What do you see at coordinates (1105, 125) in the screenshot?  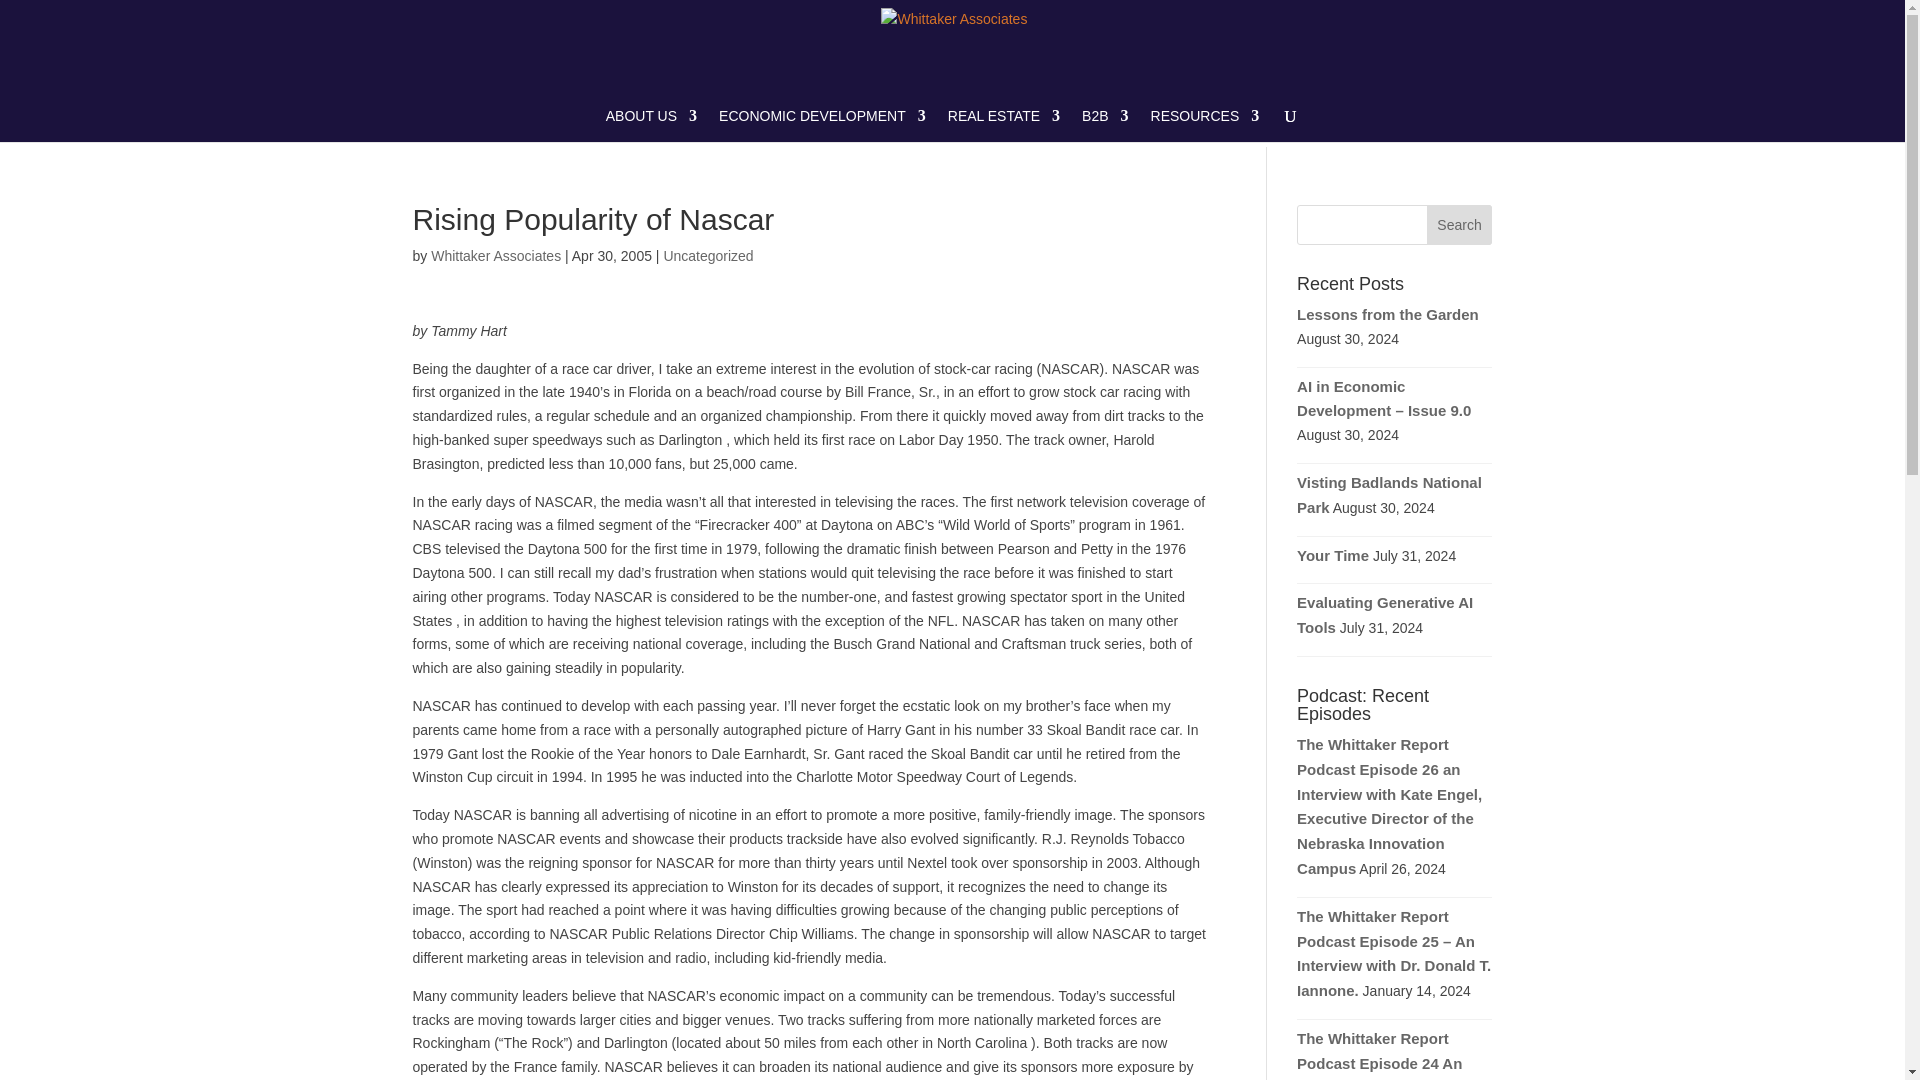 I see `B2B` at bounding box center [1105, 125].